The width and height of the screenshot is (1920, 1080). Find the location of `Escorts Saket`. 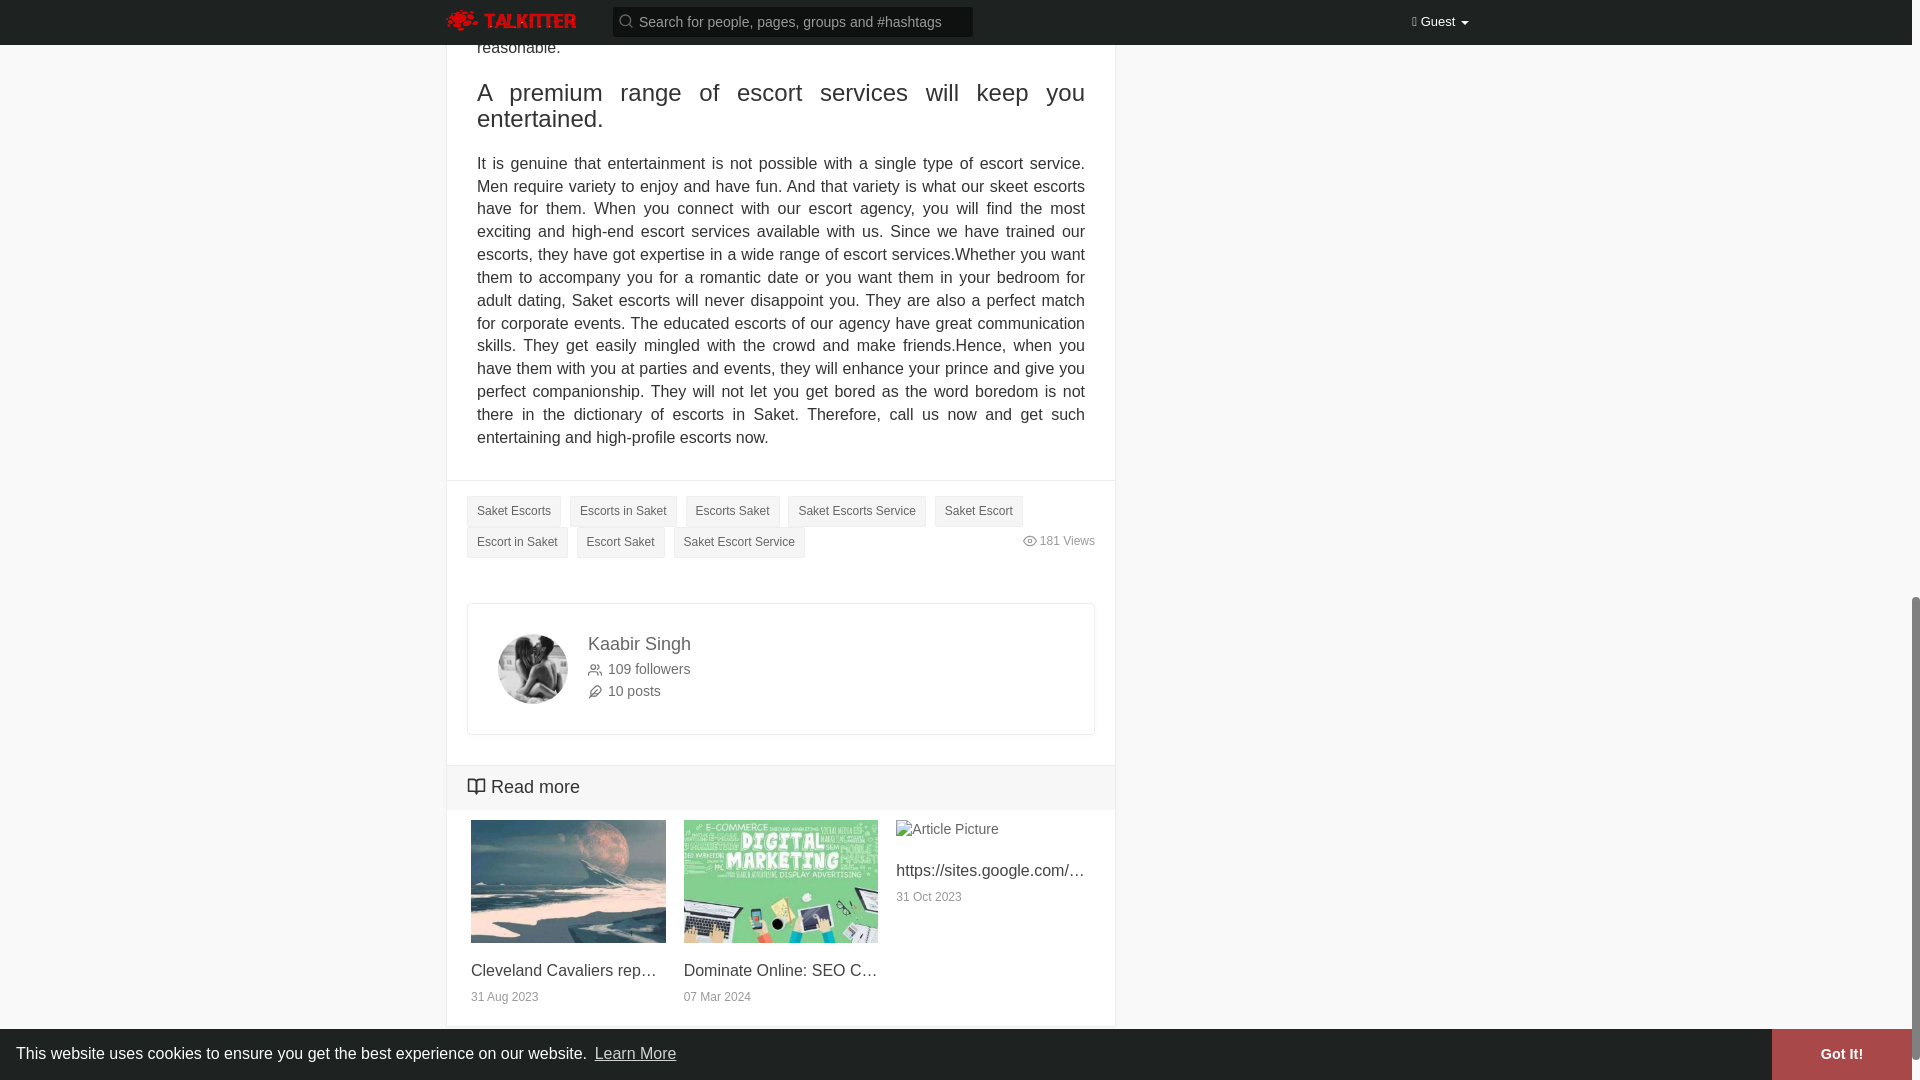

Escorts Saket is located at coordinates (732, 511).